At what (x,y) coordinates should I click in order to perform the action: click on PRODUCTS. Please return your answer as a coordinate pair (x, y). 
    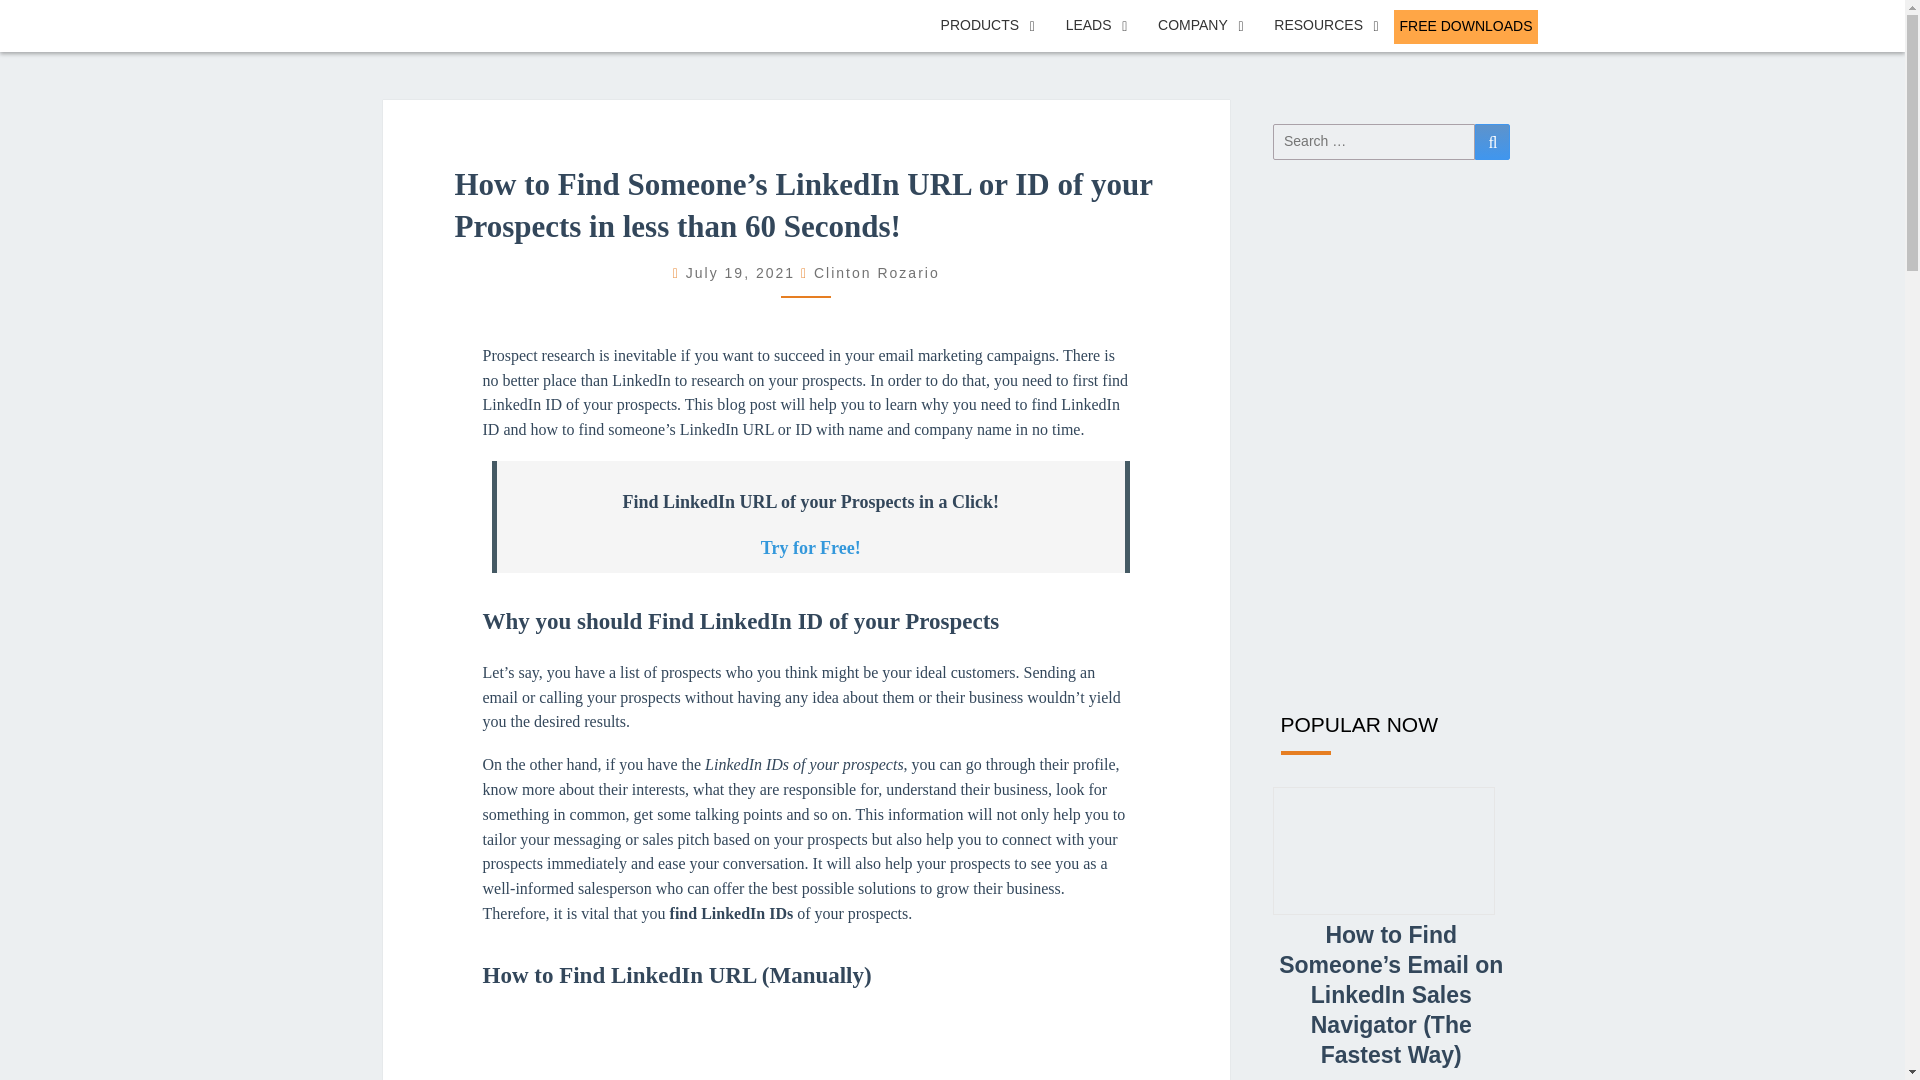
    Looking at the image, I should click on (988, 26).